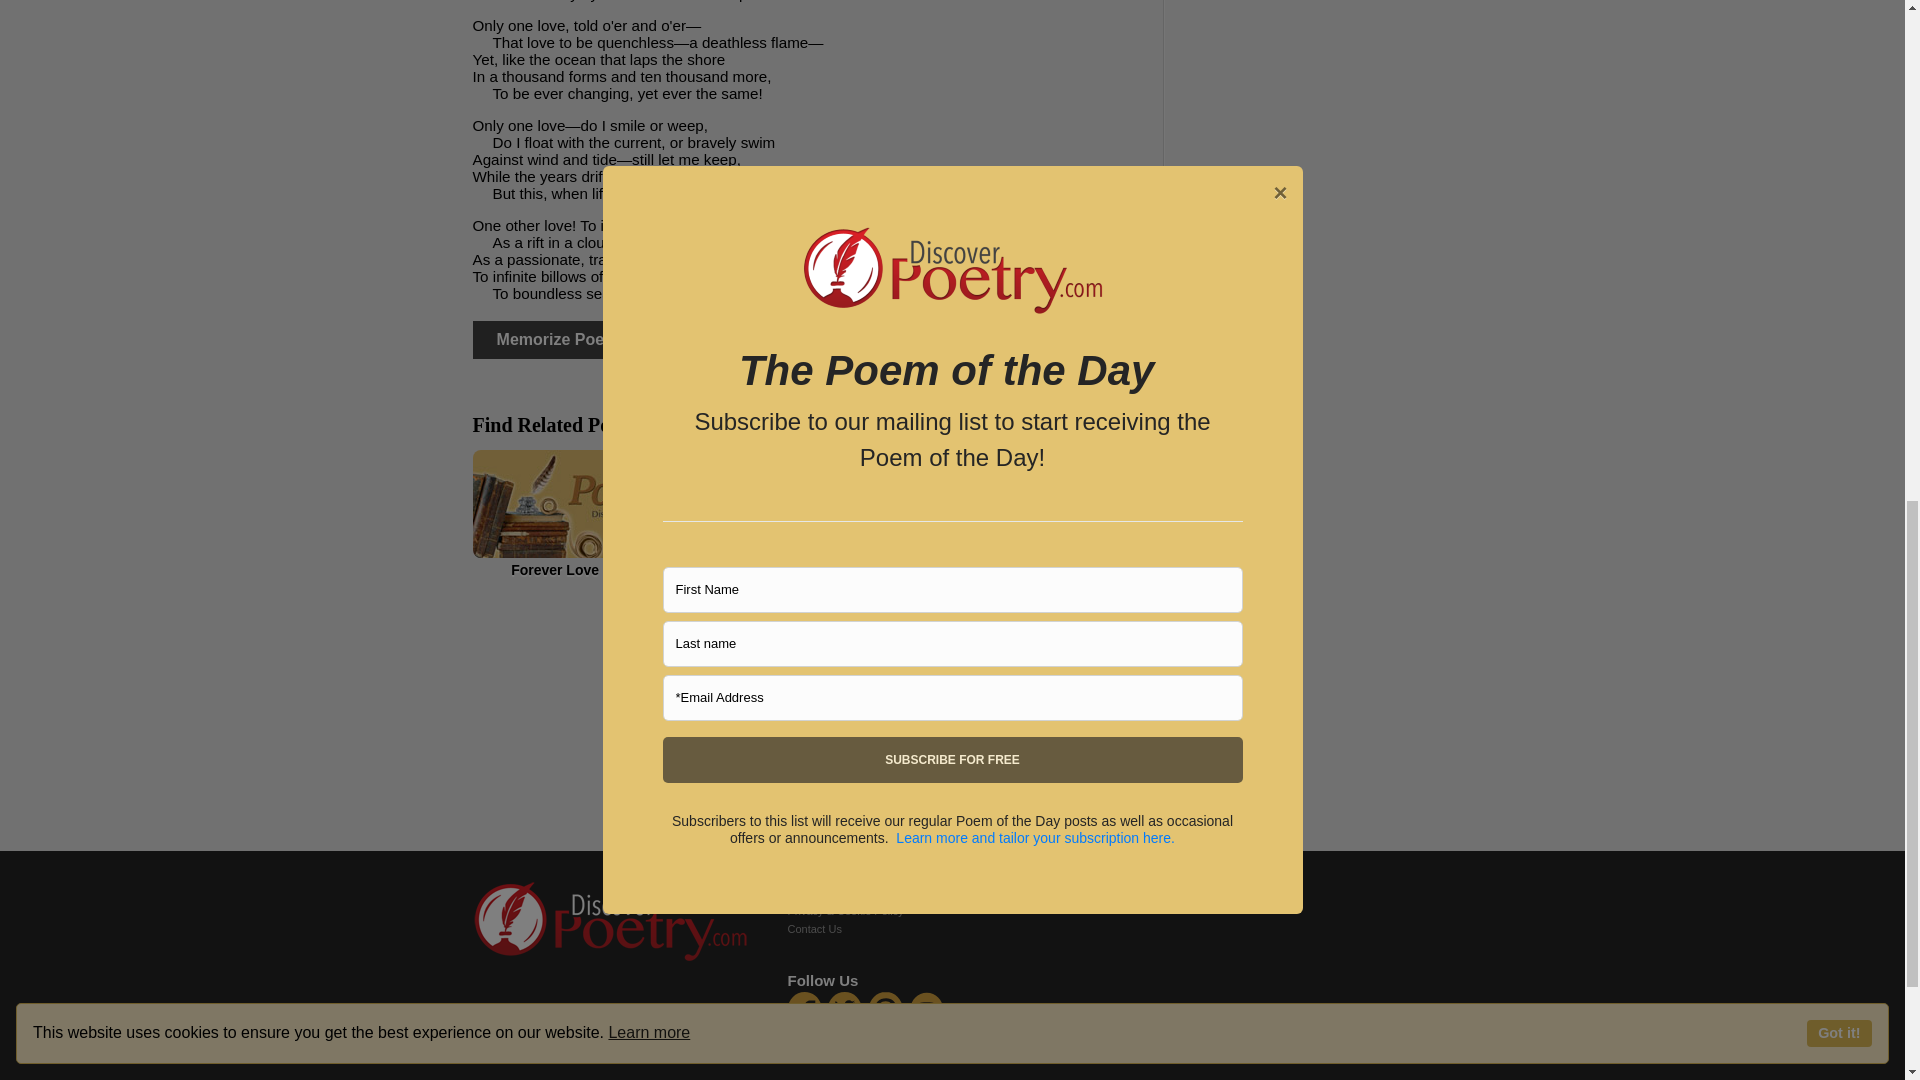 The image size is (1920, 1080). I want to click on Forever Love Poems, so click(580, 514).